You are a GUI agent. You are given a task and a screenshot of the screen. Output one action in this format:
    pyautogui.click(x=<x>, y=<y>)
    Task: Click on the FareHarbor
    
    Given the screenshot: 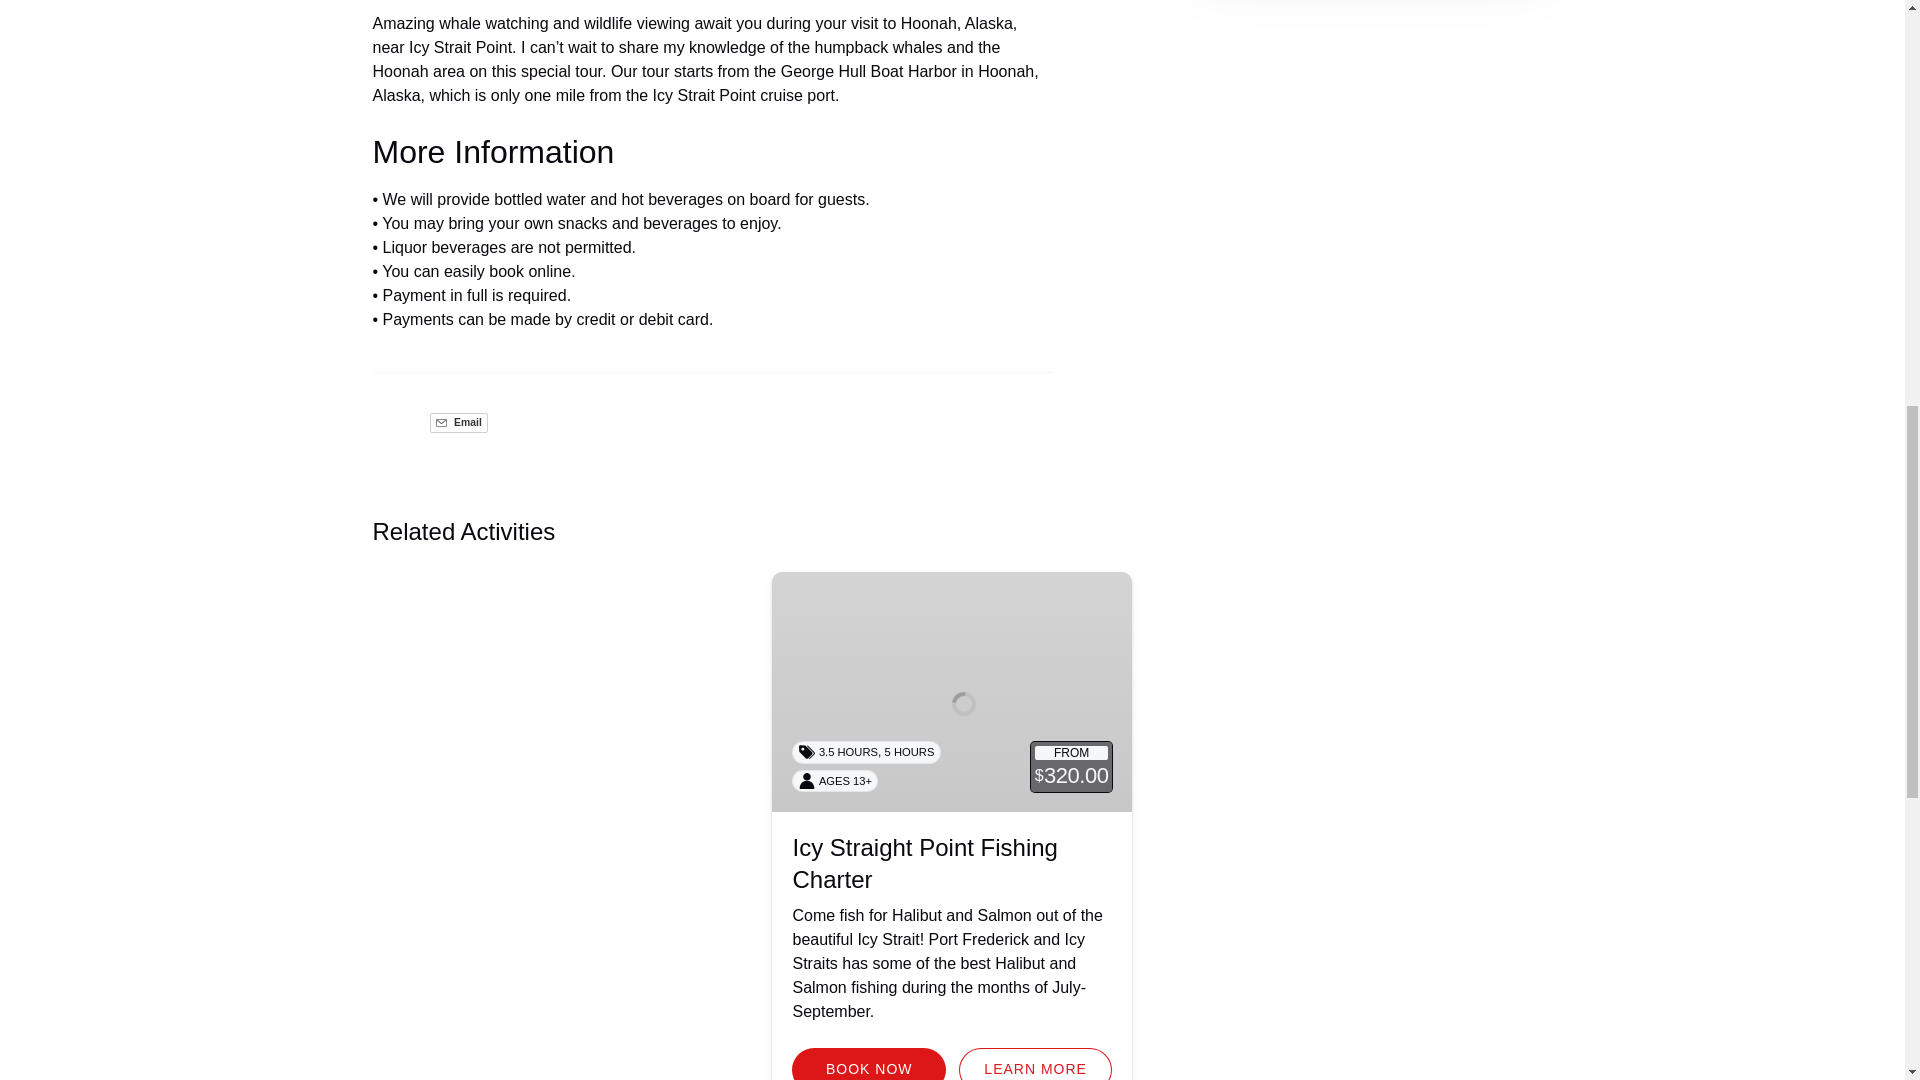 What is the action you would take?
    pyautogui.click(x=1770, y=85)
    